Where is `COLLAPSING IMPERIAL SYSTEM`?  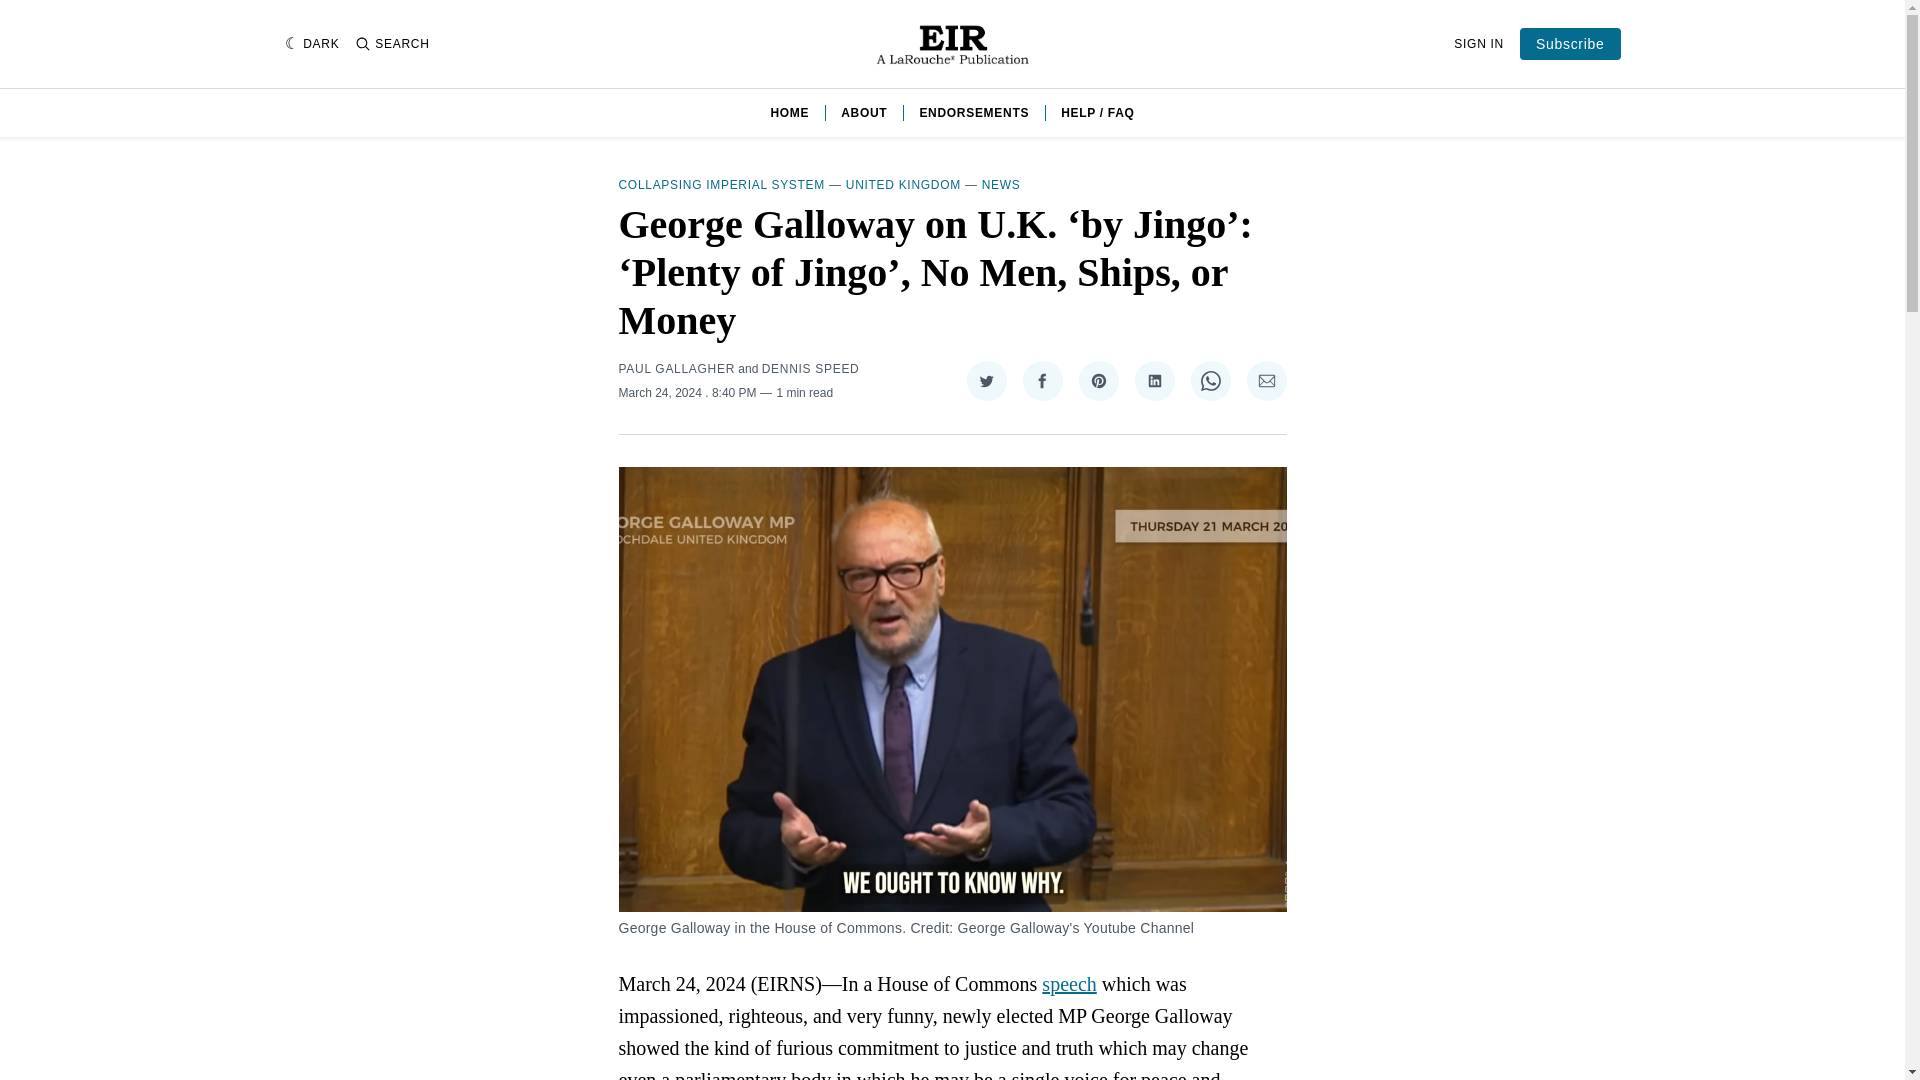
COLLAPSING IMPERIAL SYSTEM is located at coordinates (720, 185).